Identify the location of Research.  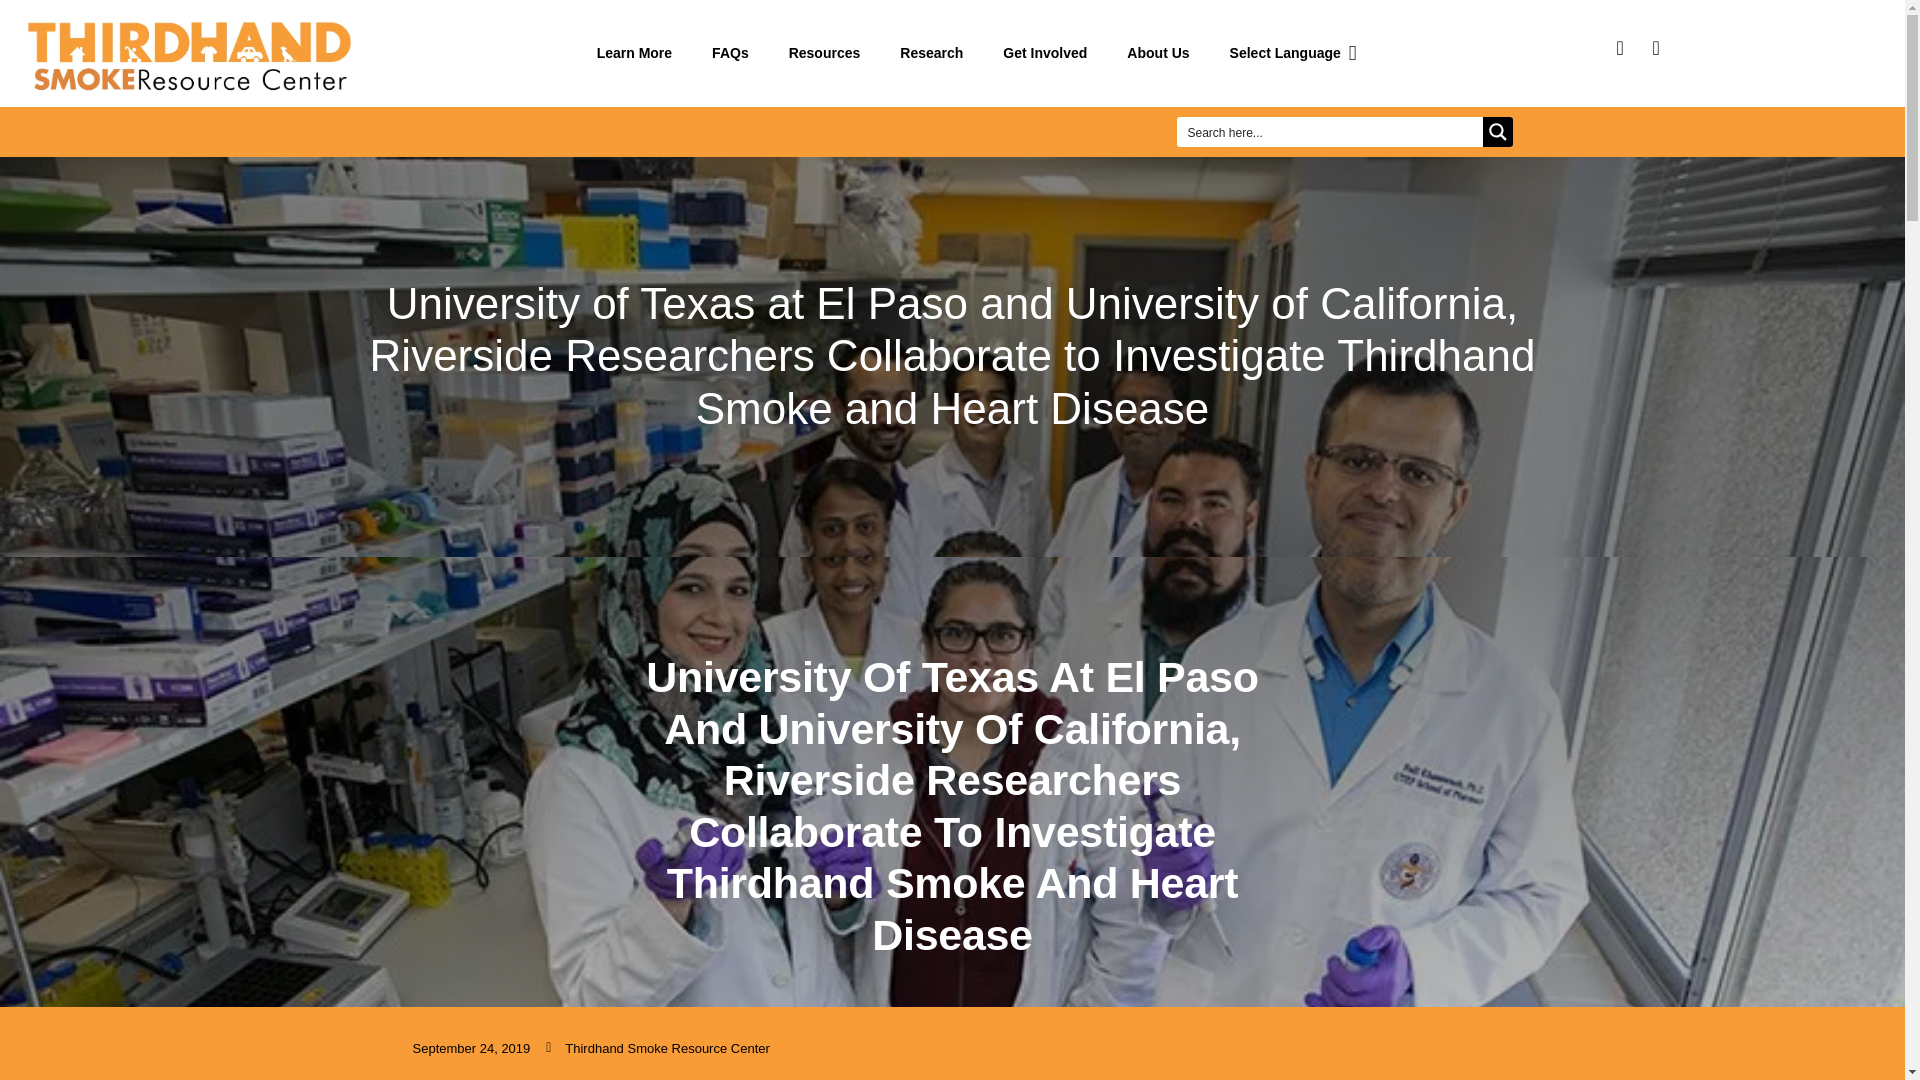
(931, 53).